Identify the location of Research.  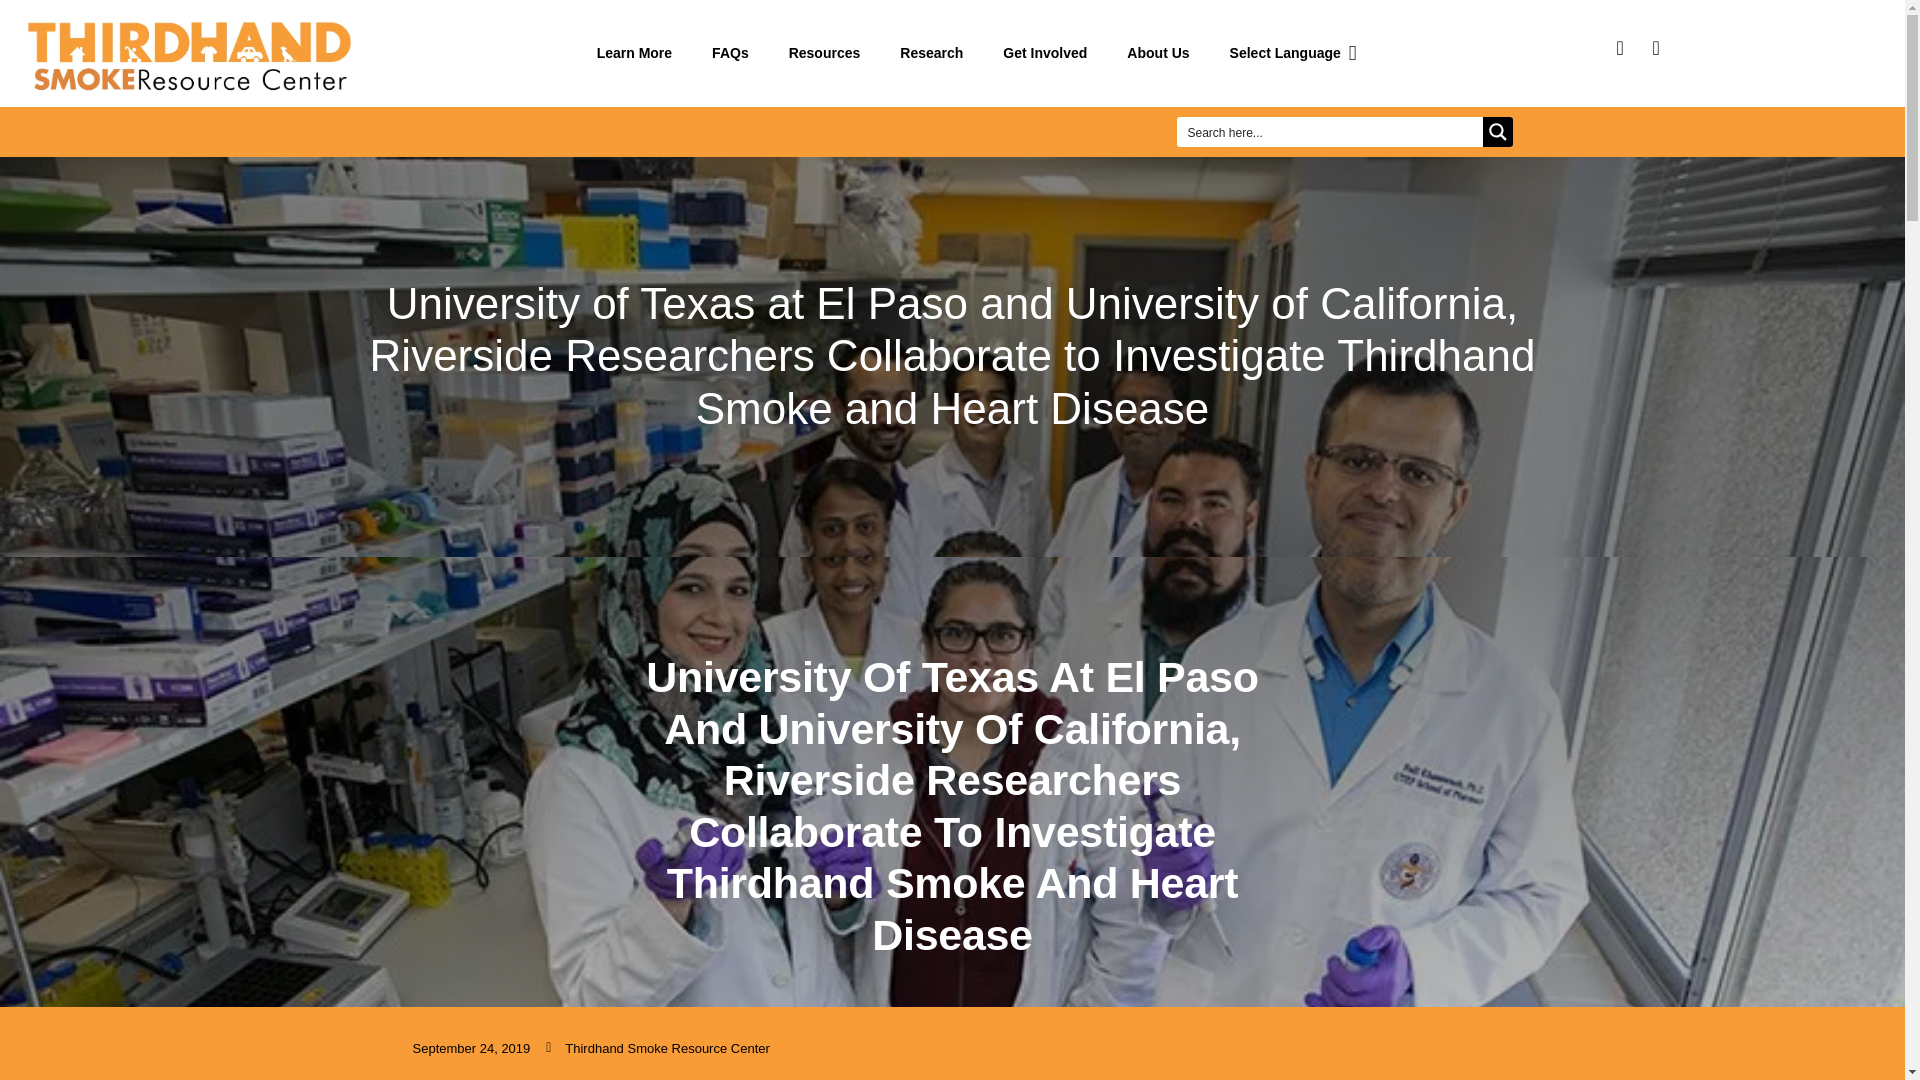
(931, 53).